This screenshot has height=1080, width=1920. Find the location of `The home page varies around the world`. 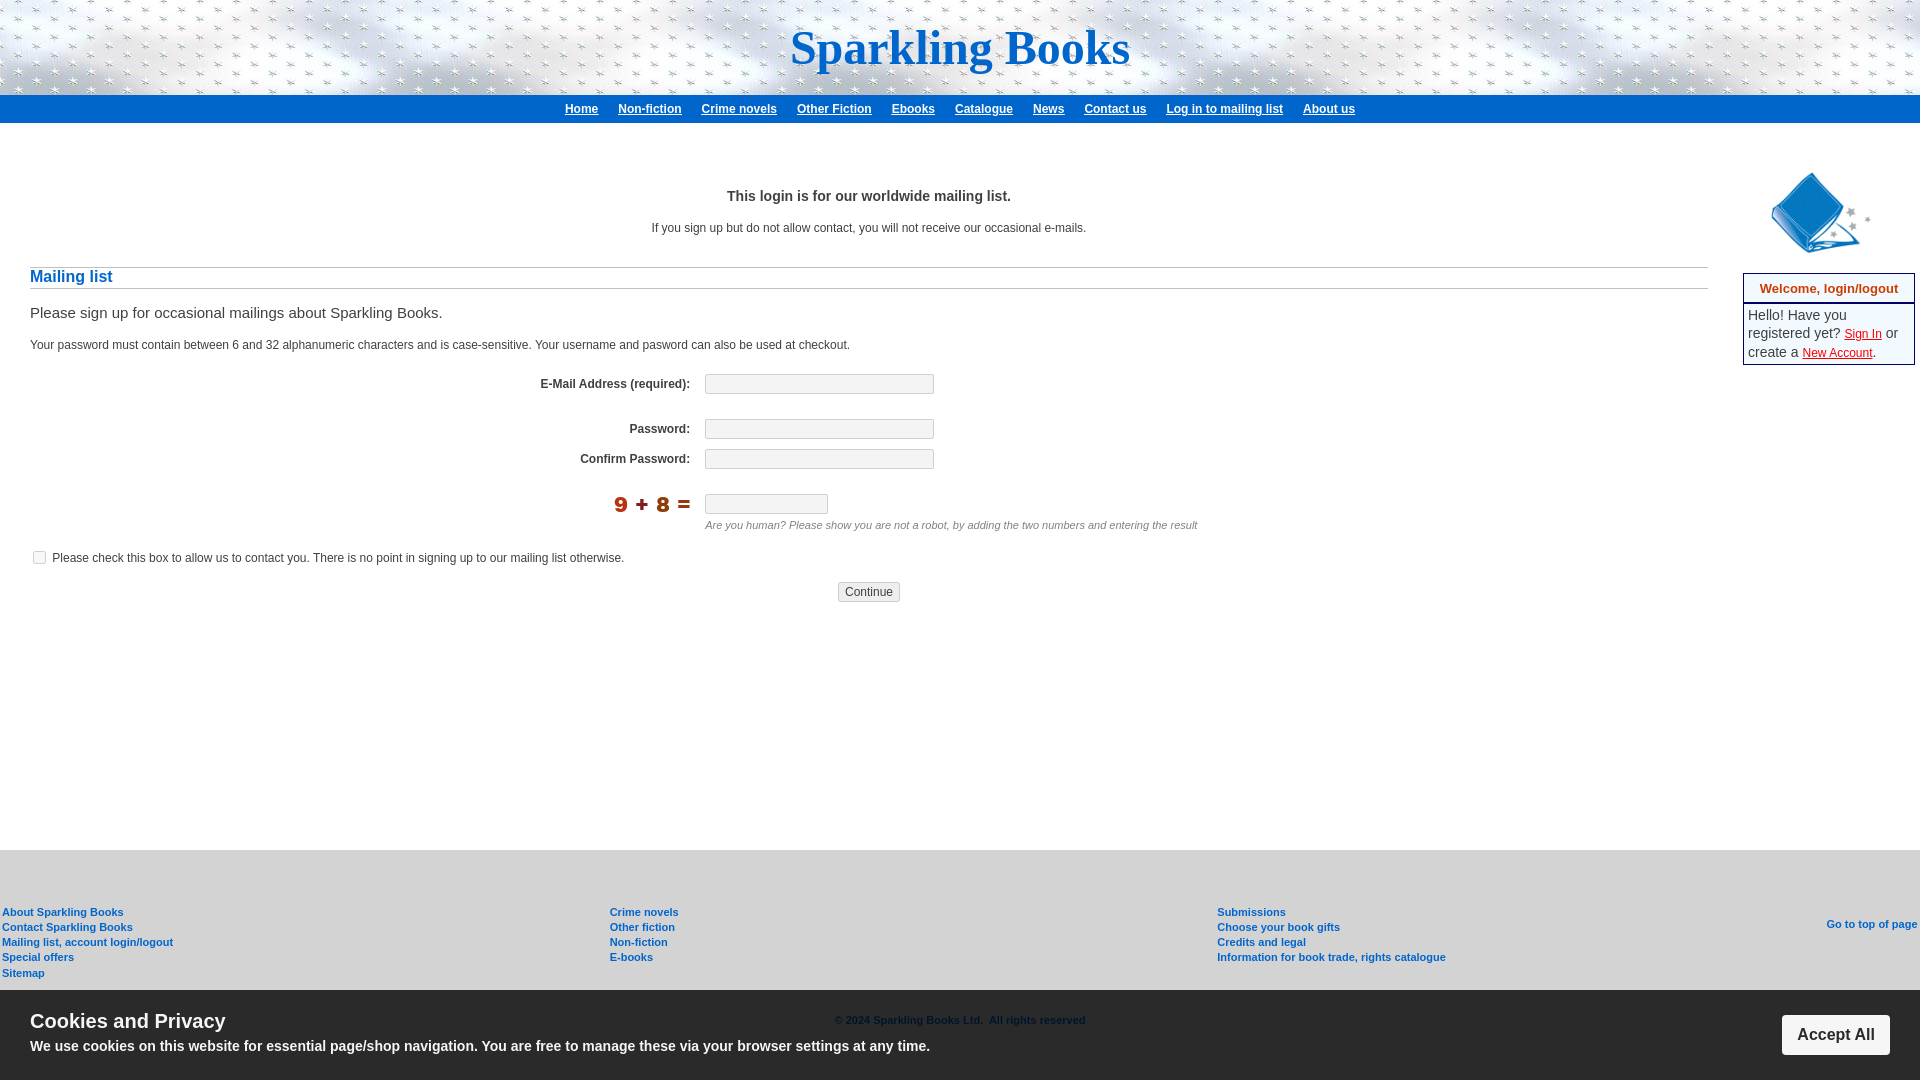

The home page varies around the world is located at coordinates (580, 108).